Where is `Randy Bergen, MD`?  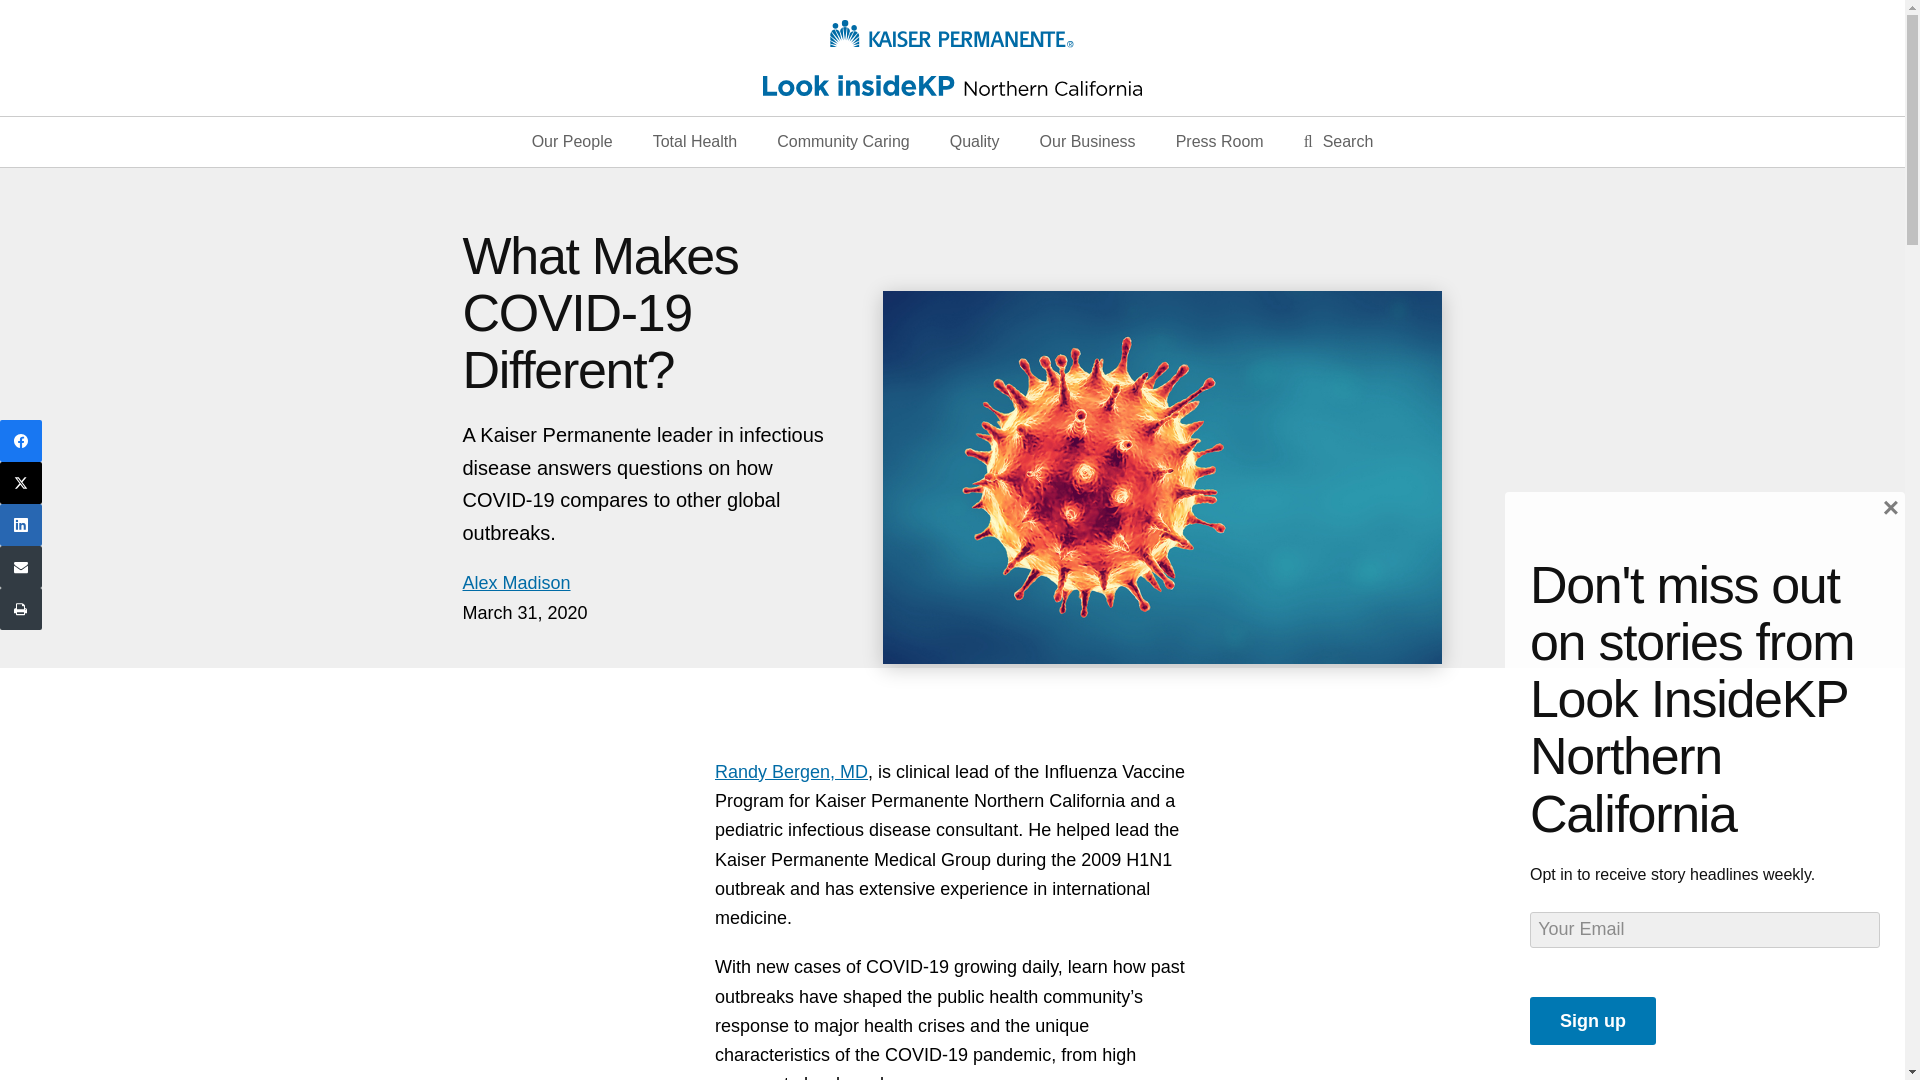
Randy Bergen, MD is located at coordinates (790, 772).